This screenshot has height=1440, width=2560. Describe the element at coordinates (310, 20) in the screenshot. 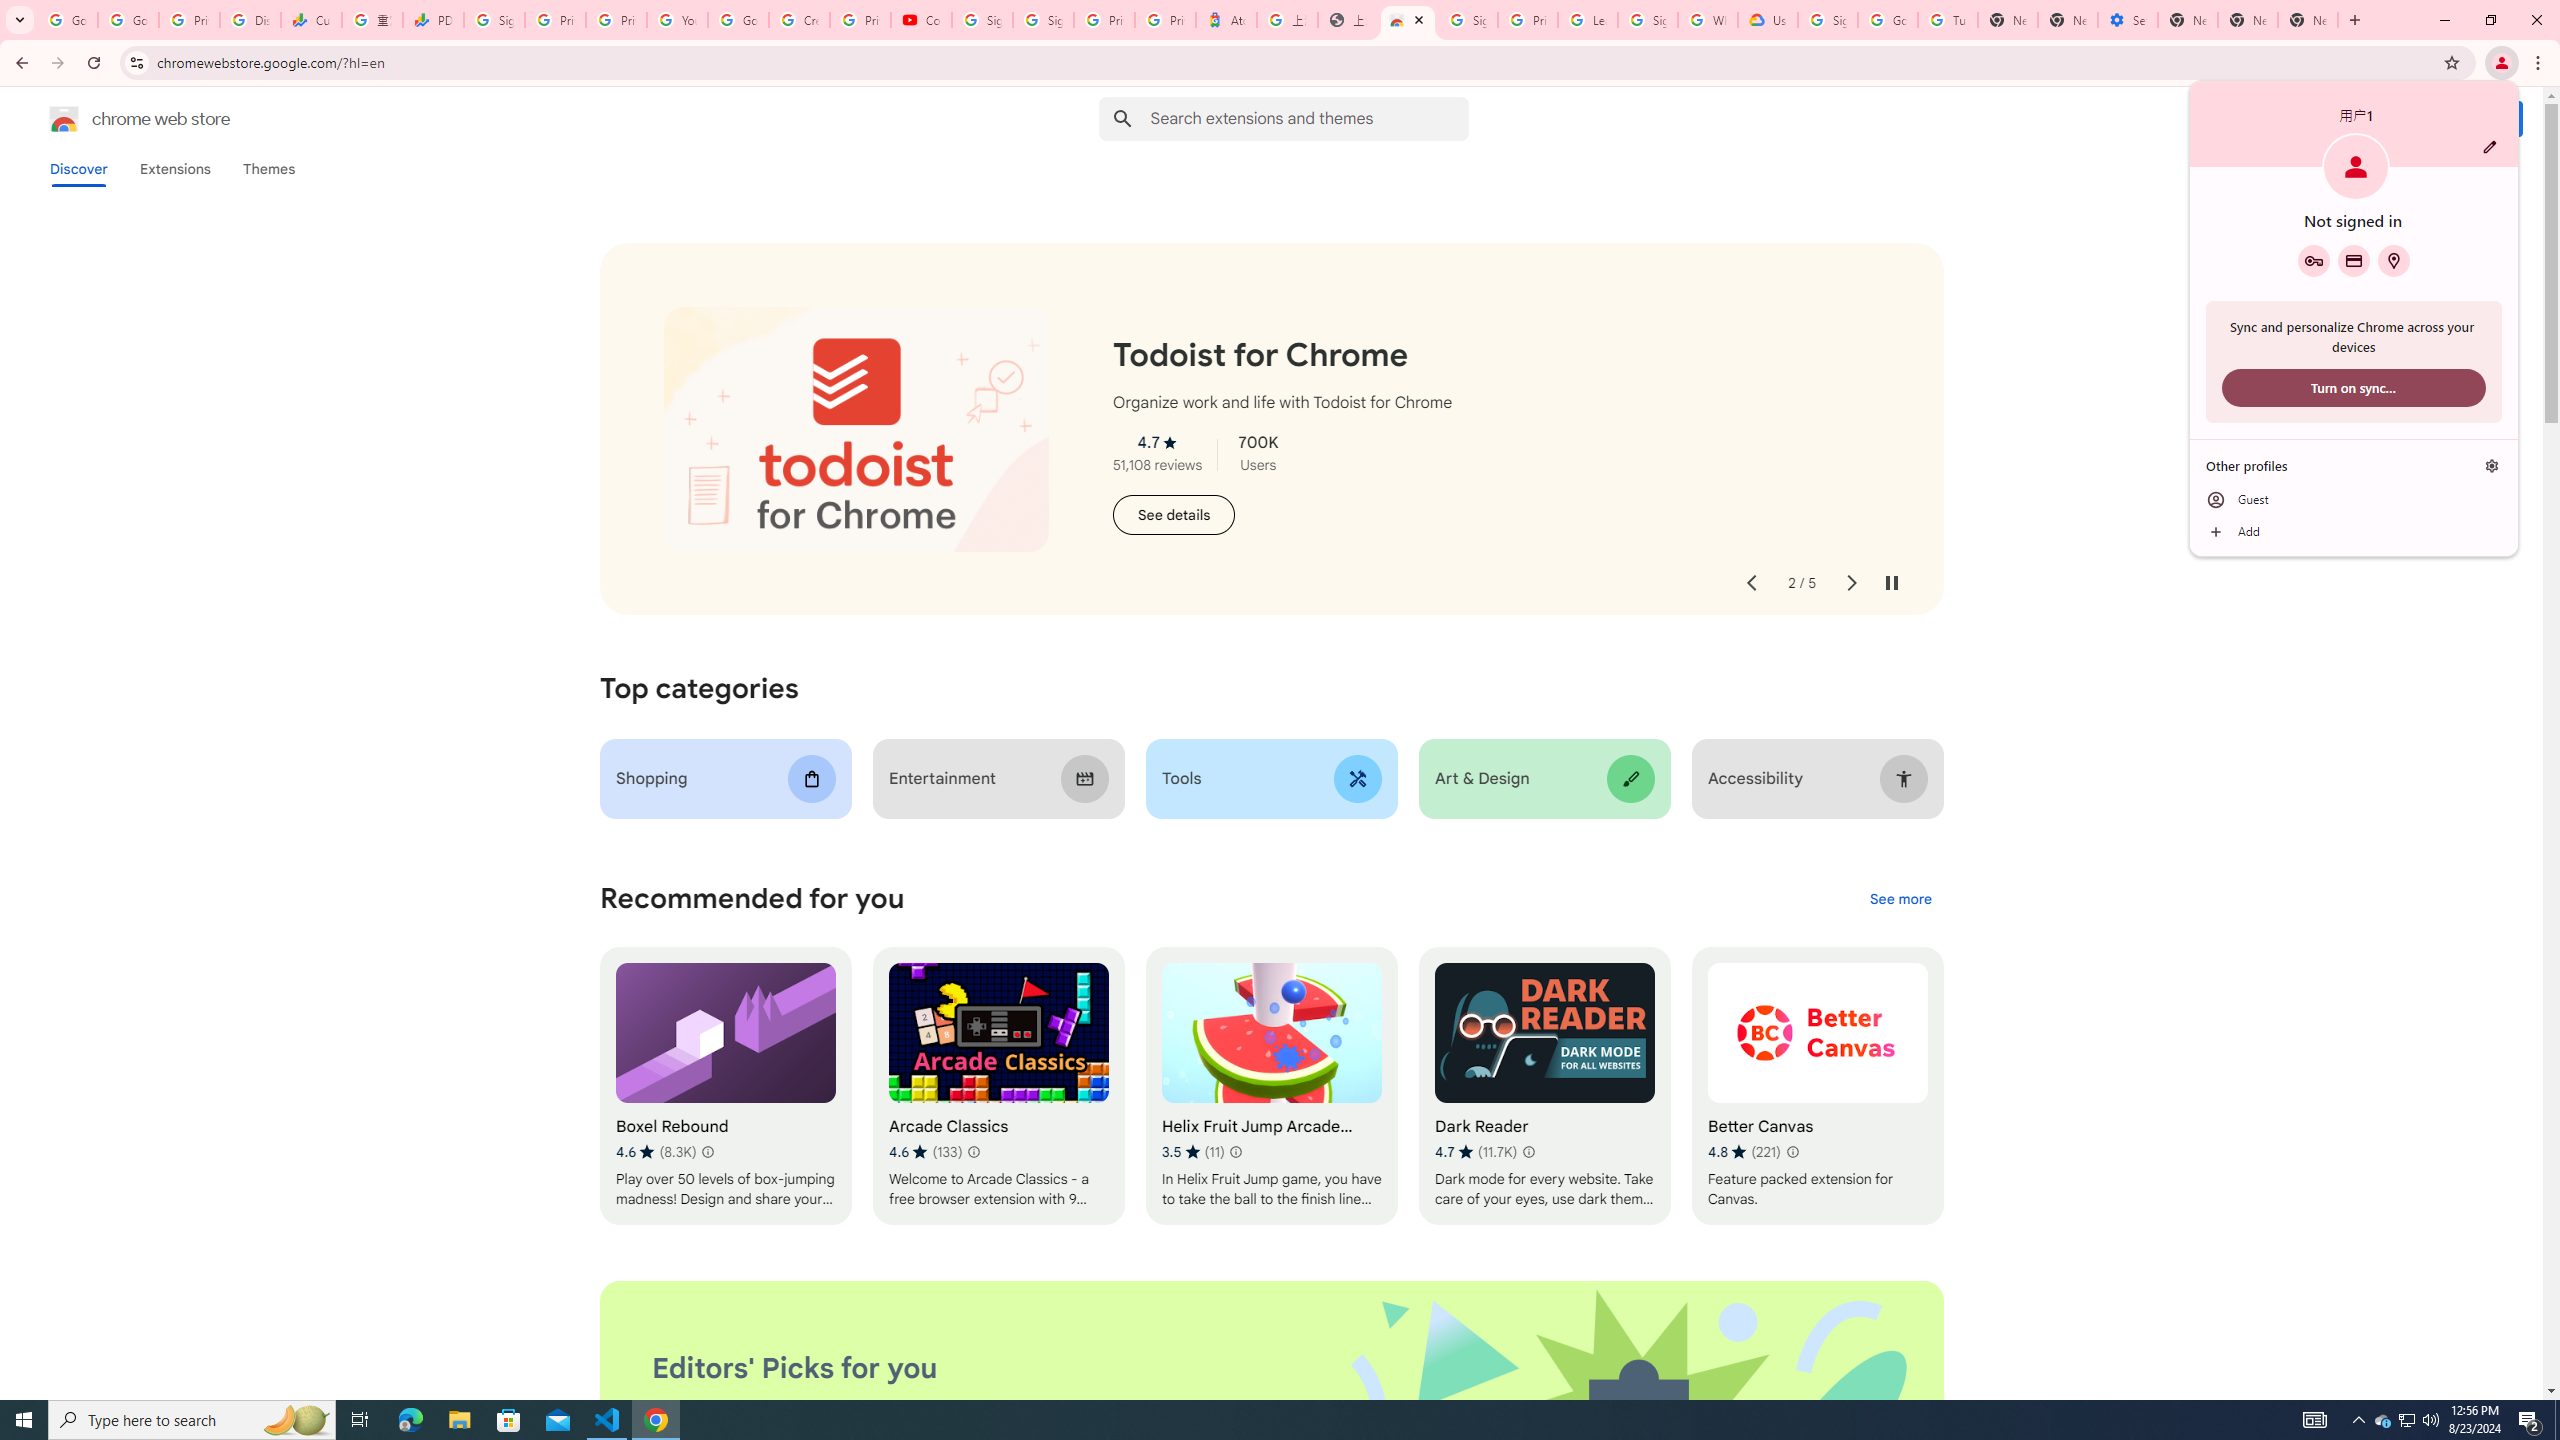

I see `Currencies - Google Finance` at that location.